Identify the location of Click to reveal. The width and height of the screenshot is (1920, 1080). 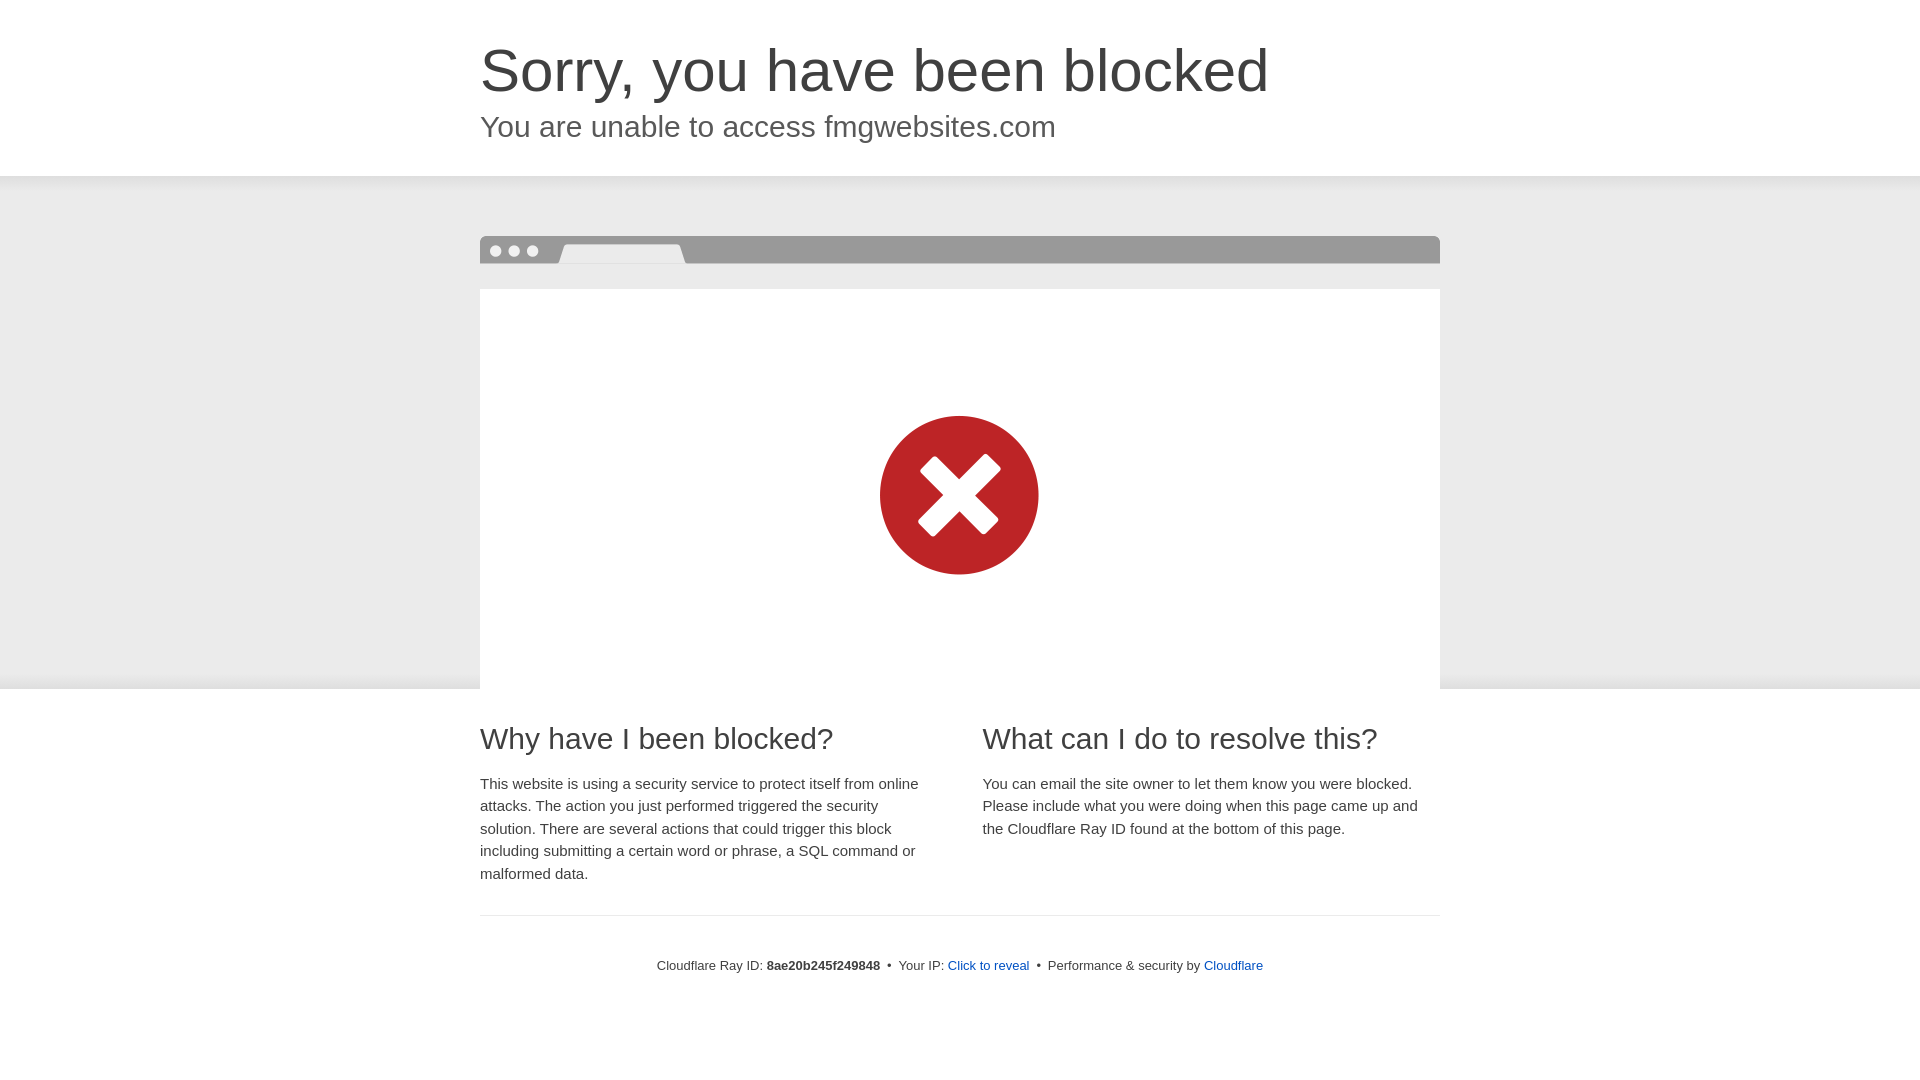
(988, 966).